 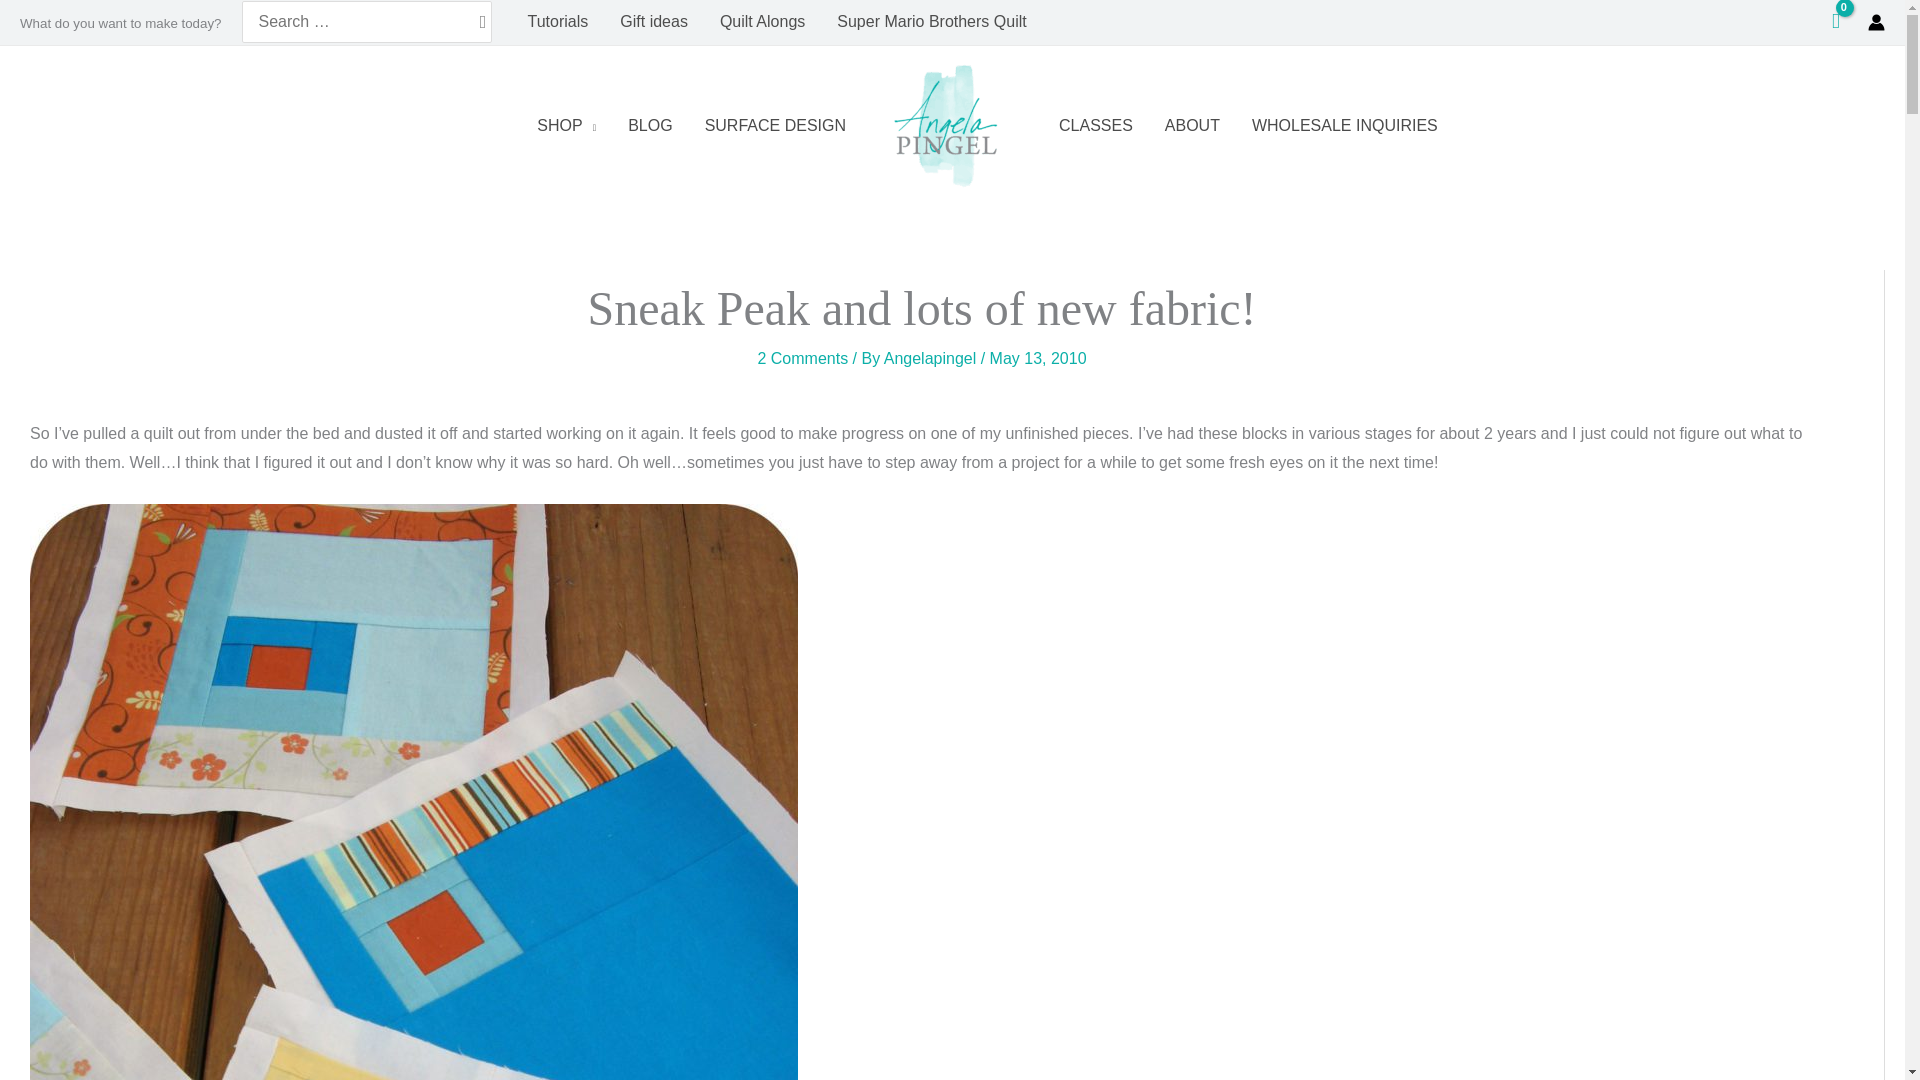 What do you see at coordinates (932, 21) in the screenshot?
I see `Super Mario Brothers Quilt` at bounding box center [932, 21].